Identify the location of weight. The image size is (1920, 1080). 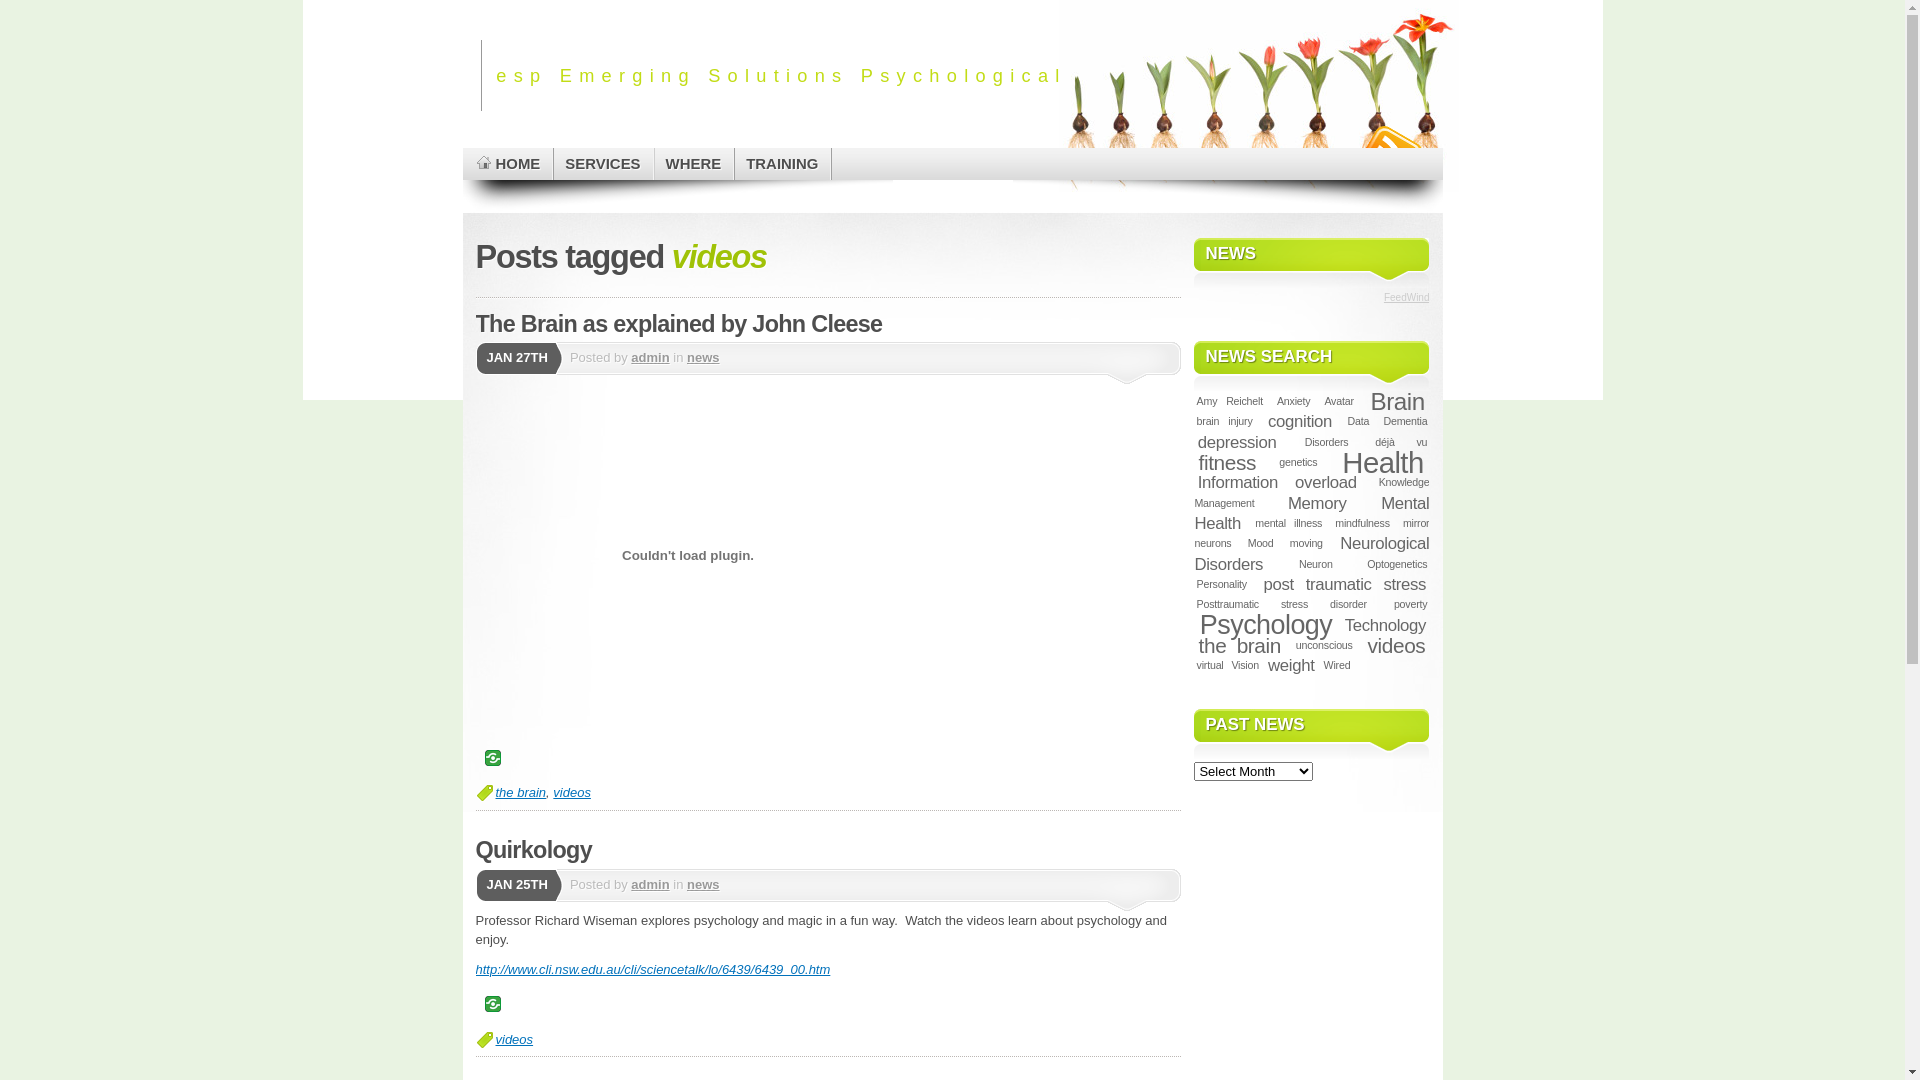
(1292, 666).